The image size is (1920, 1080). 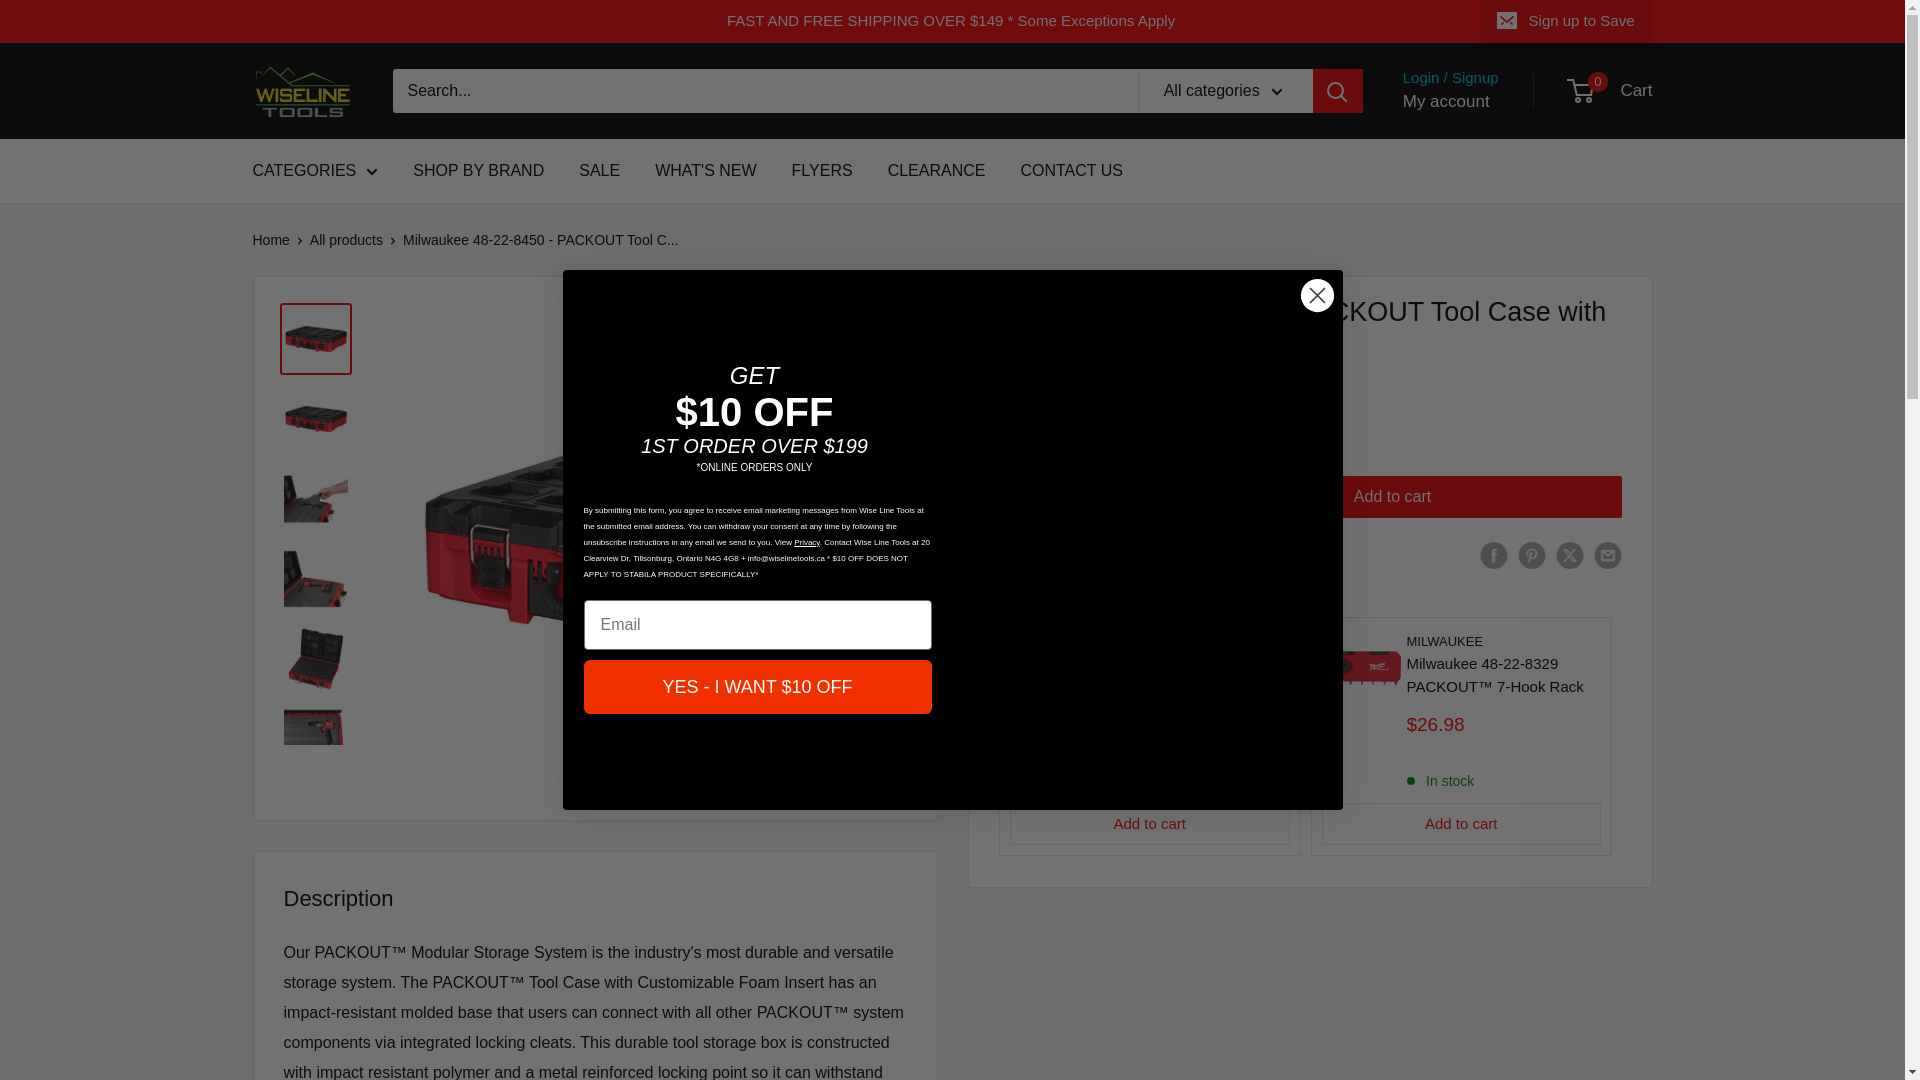 I want to click on Decrease quantity by 1, so click(x=1021, y=497).